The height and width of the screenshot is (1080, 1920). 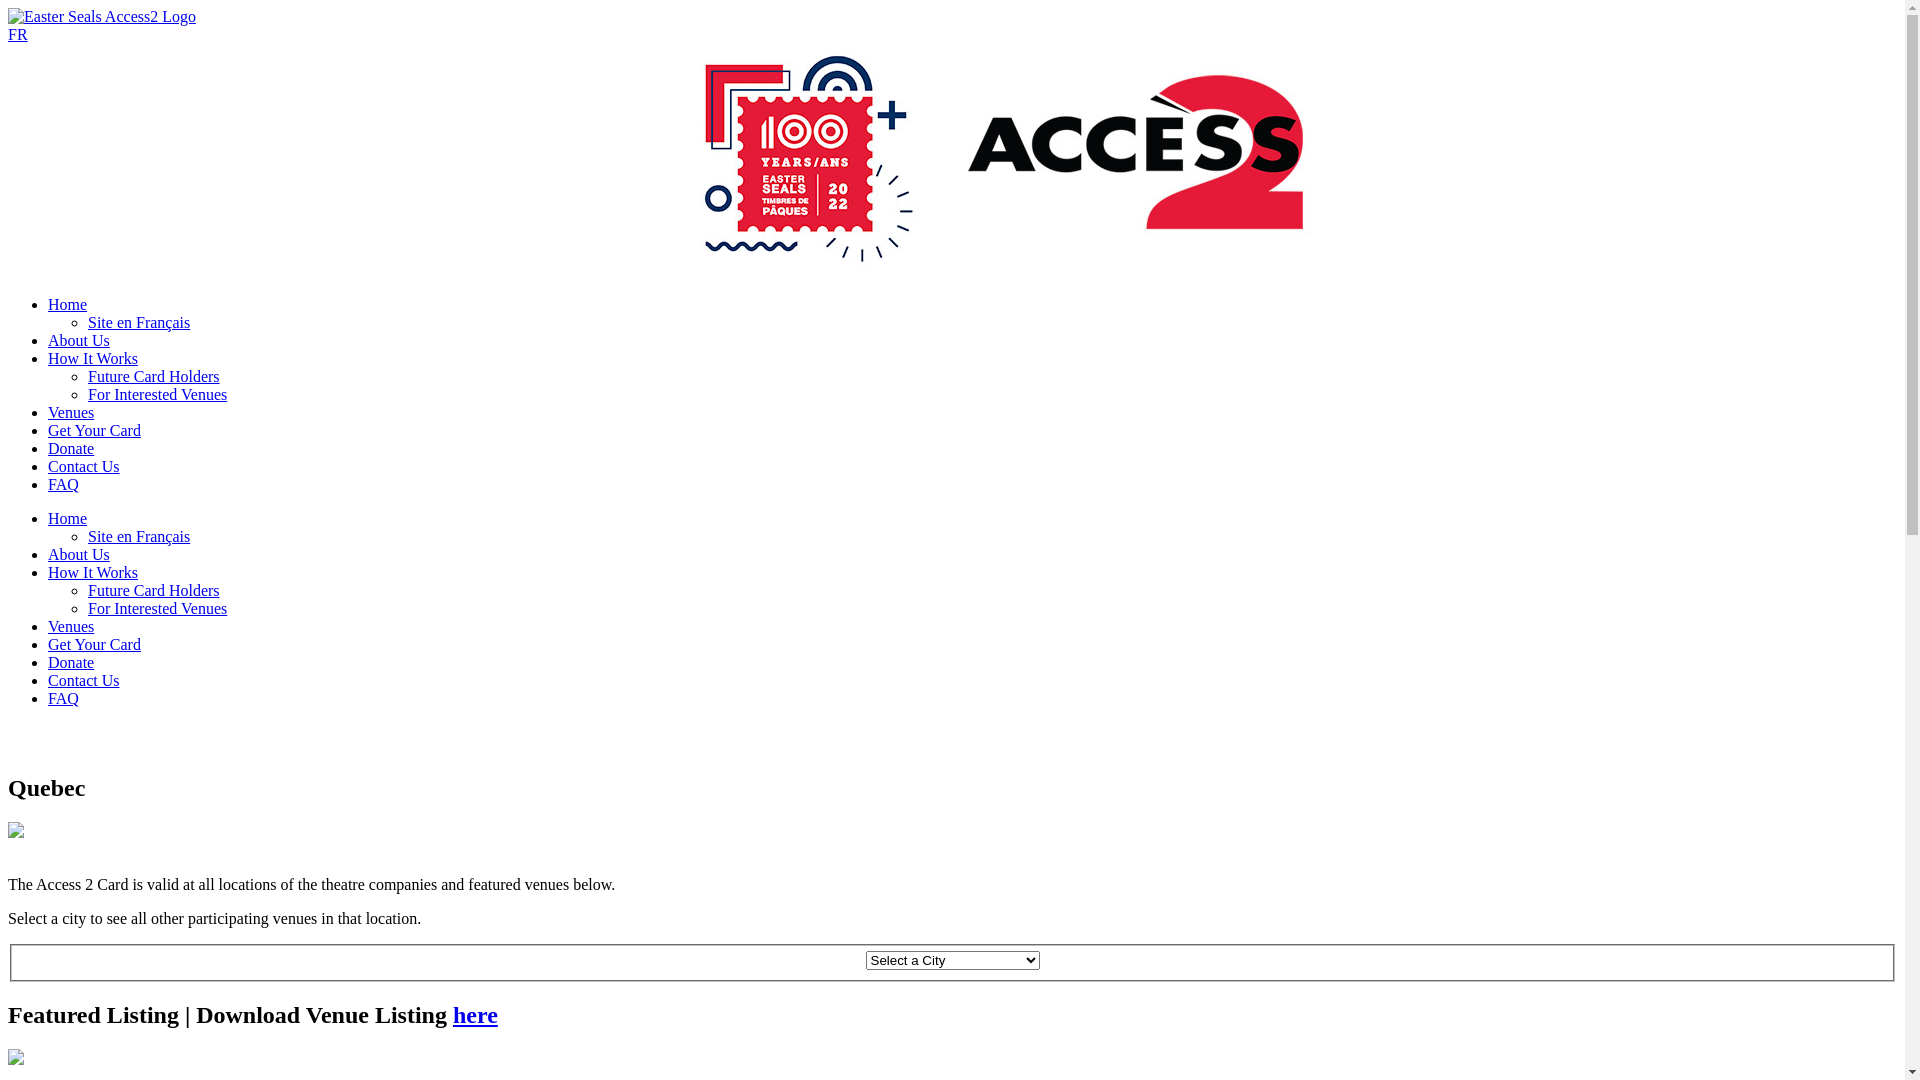 What do you see at coordinates (84, 466) in the screenshot?
I see `Contact Us` at bounding box center [84, 466].